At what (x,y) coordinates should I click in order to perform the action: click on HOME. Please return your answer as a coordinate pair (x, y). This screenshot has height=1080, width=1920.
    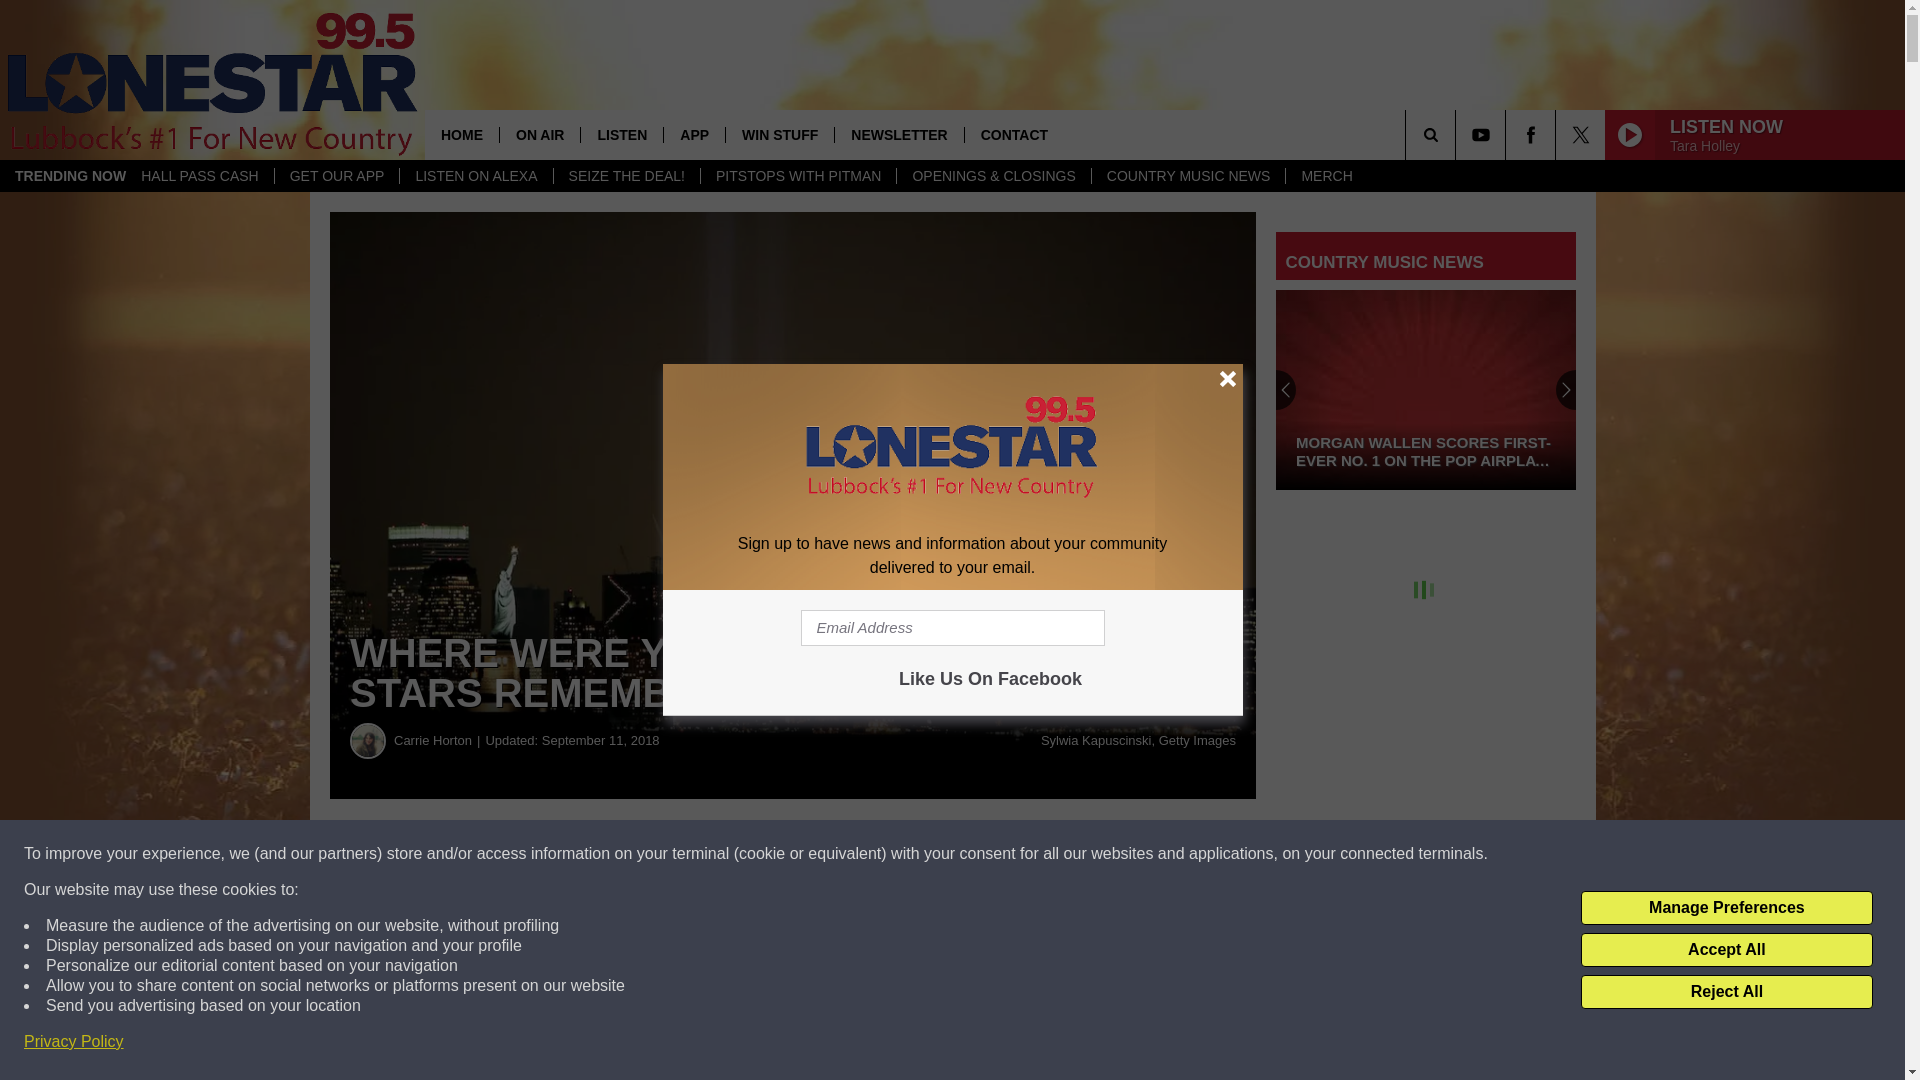
    Looking at the image, I should click on (462, 134).